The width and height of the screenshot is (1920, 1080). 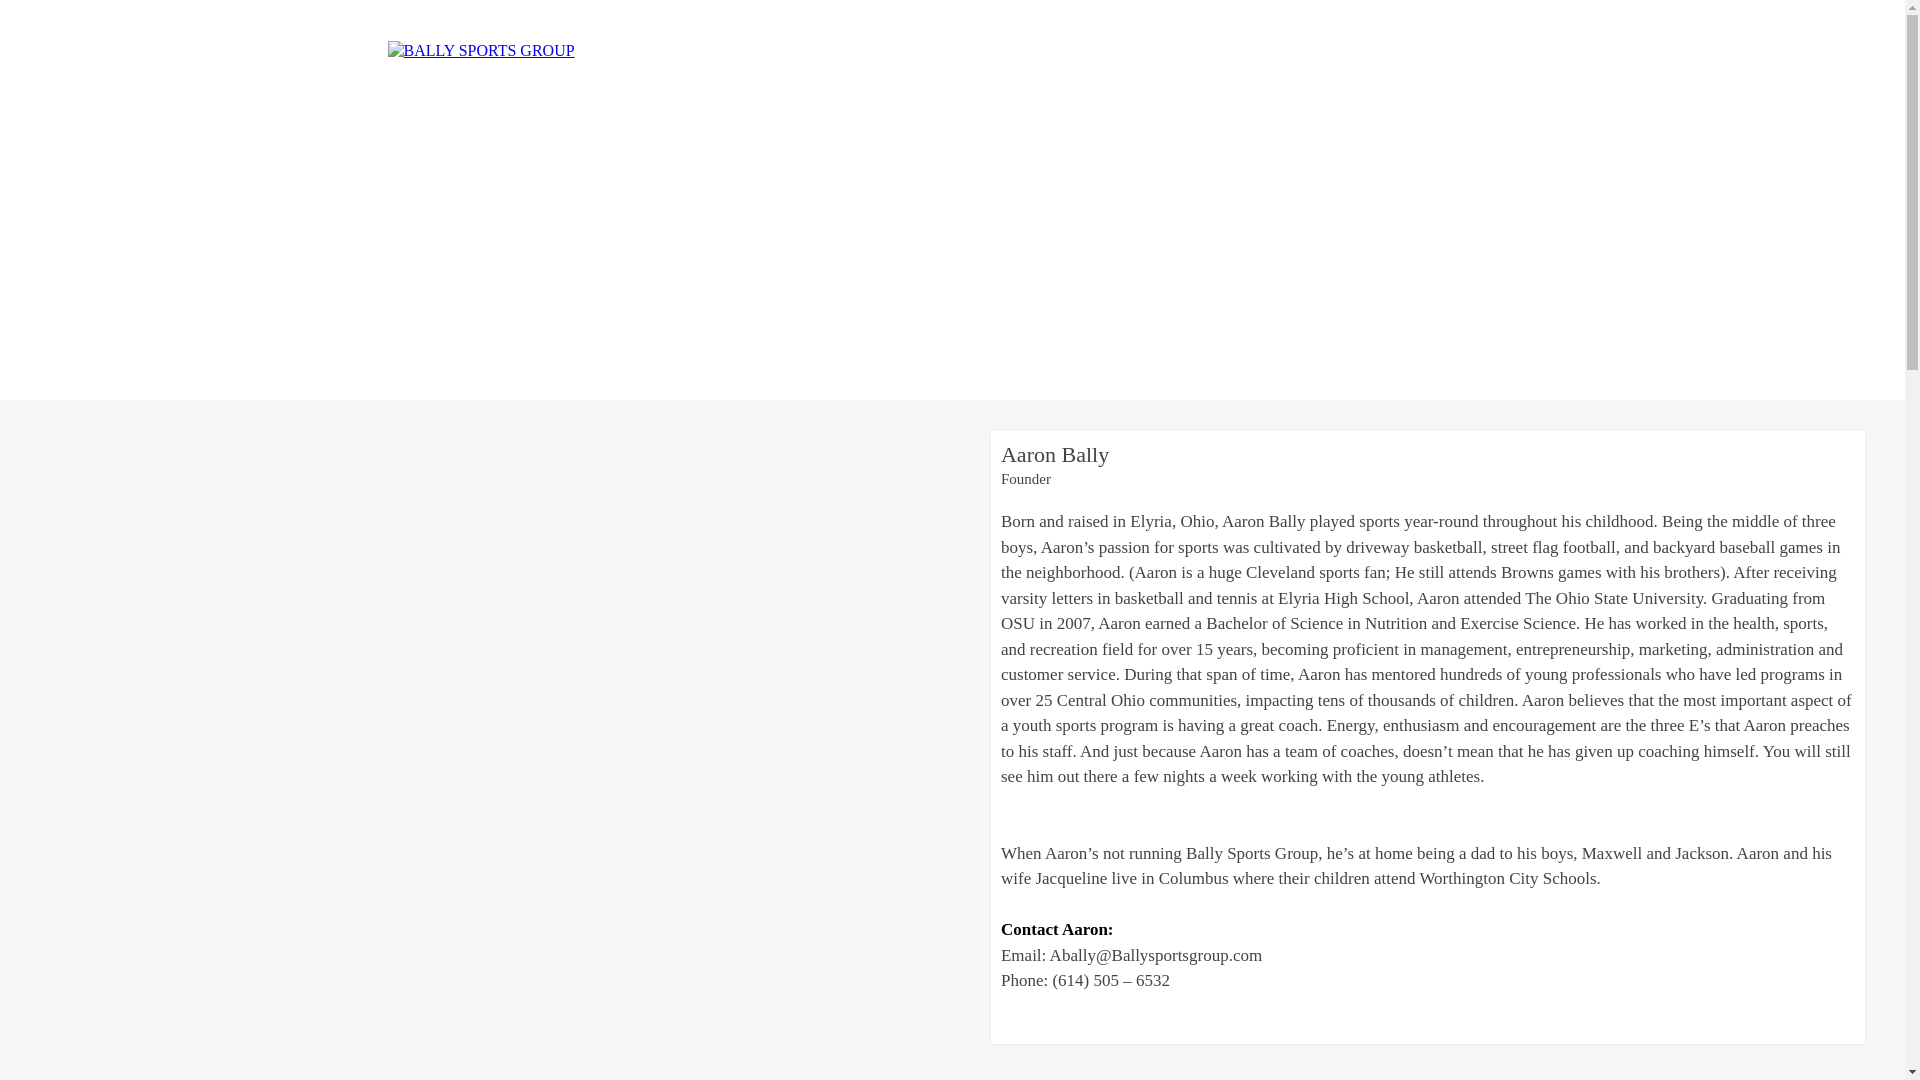 What do you see at coordinates (1058, 50) in the screenshot?
I see `OUR PROGRAMS` at bounding box center [1058, 50].